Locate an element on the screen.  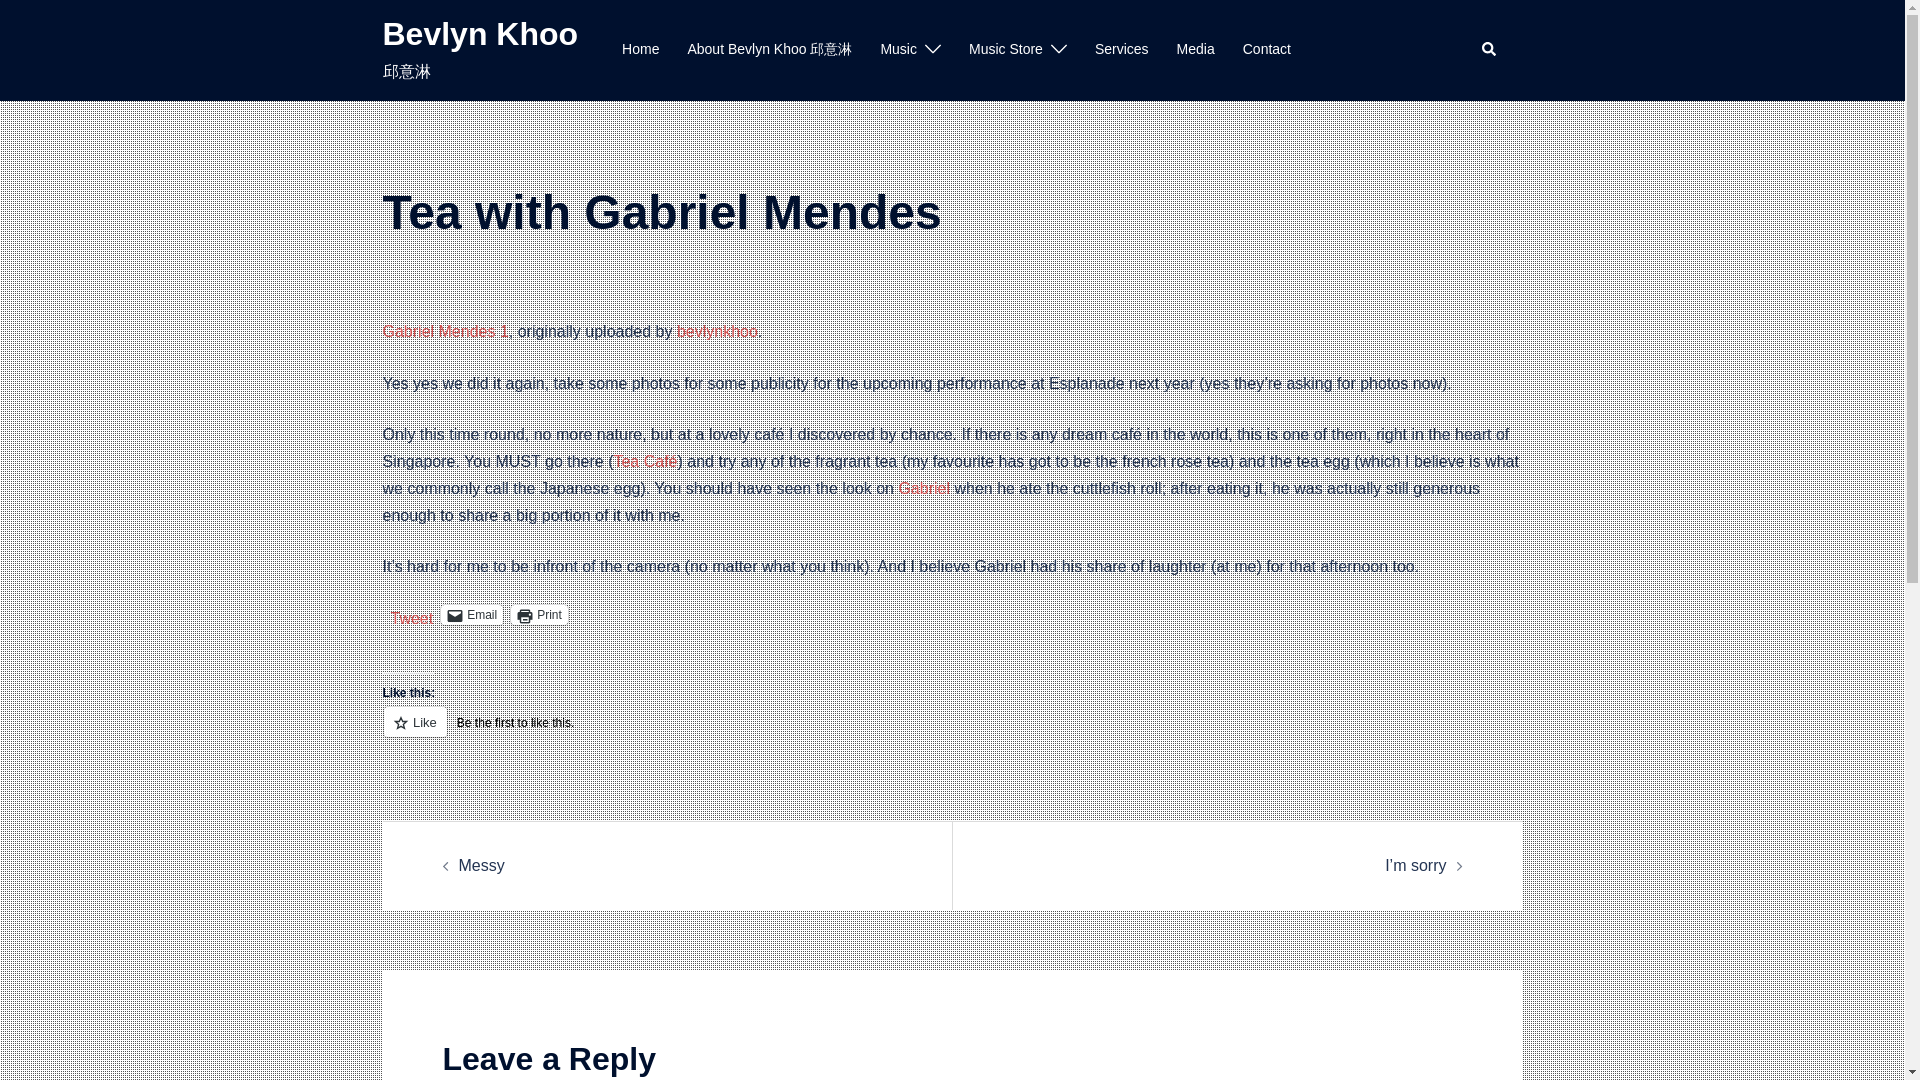
bevlynkhoo is located at coordinates (718, 331).